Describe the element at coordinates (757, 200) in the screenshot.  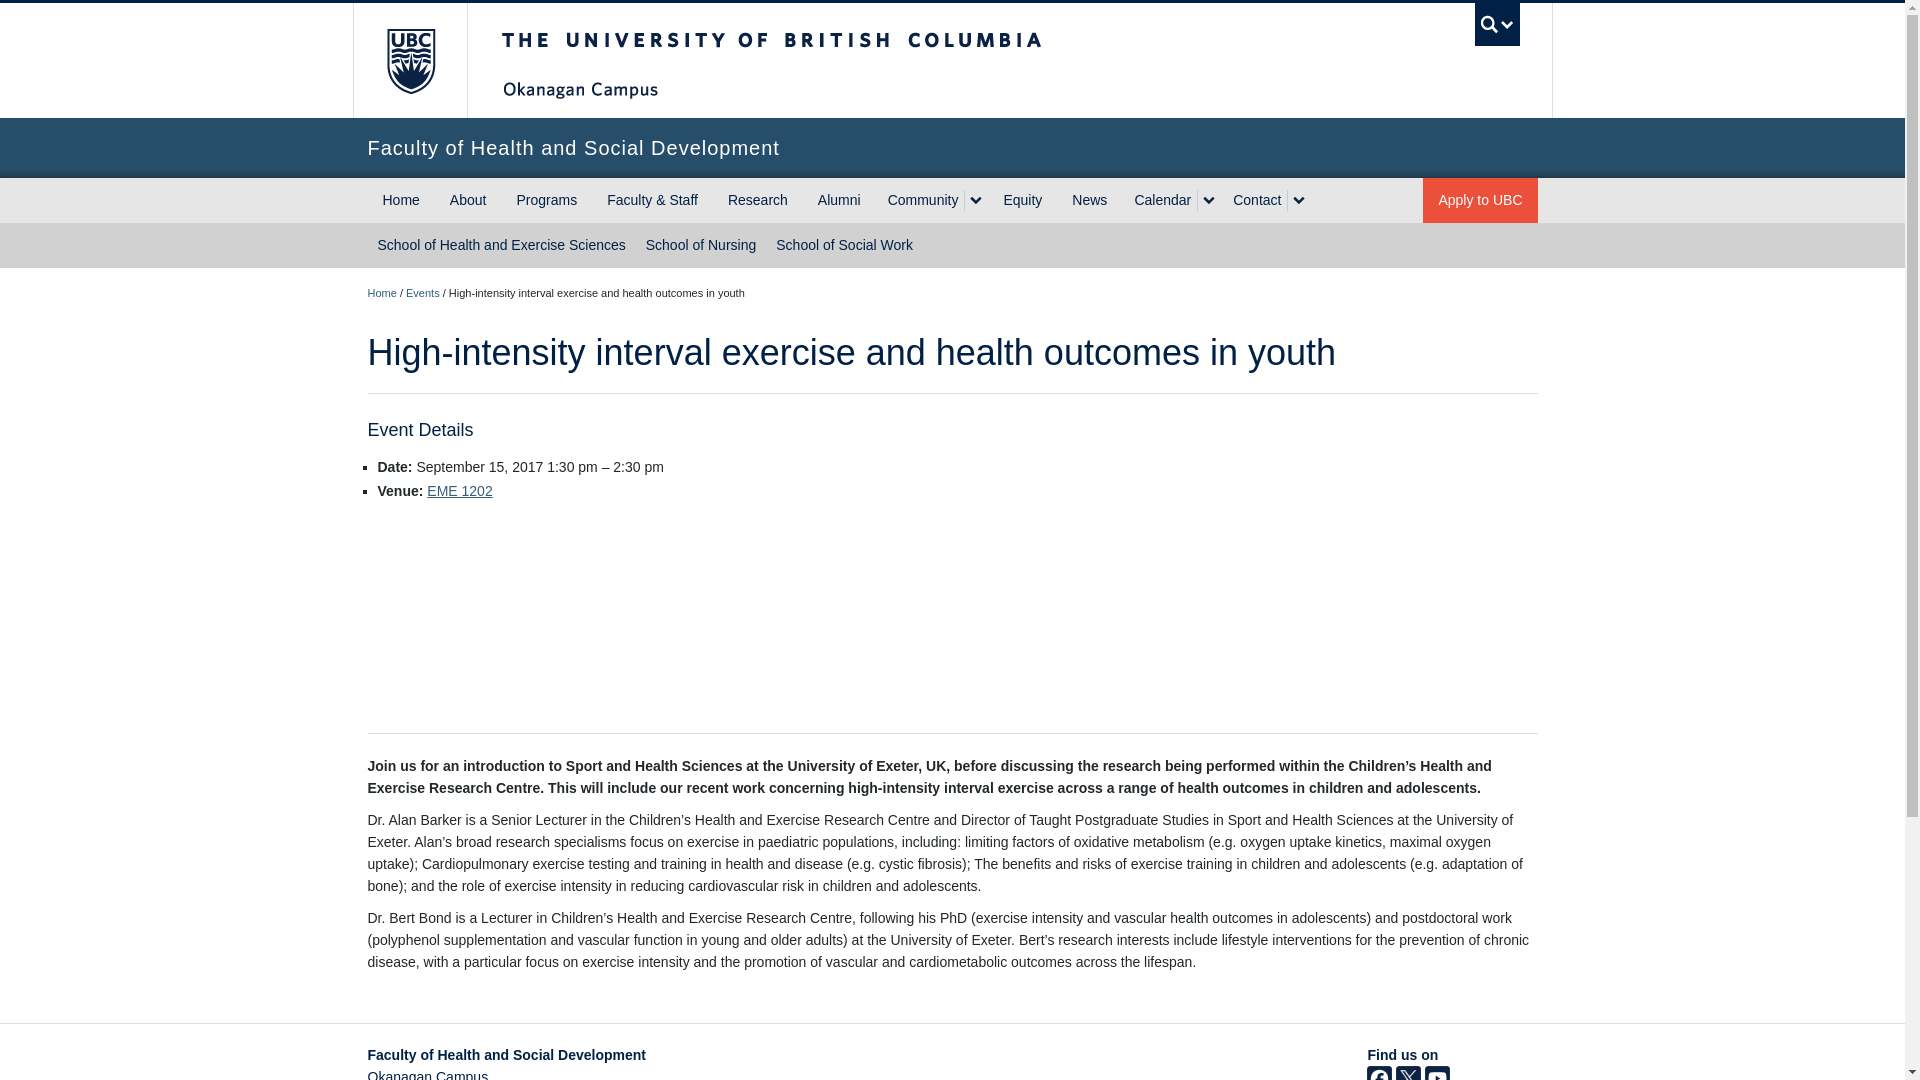
I see `Research` at that location.